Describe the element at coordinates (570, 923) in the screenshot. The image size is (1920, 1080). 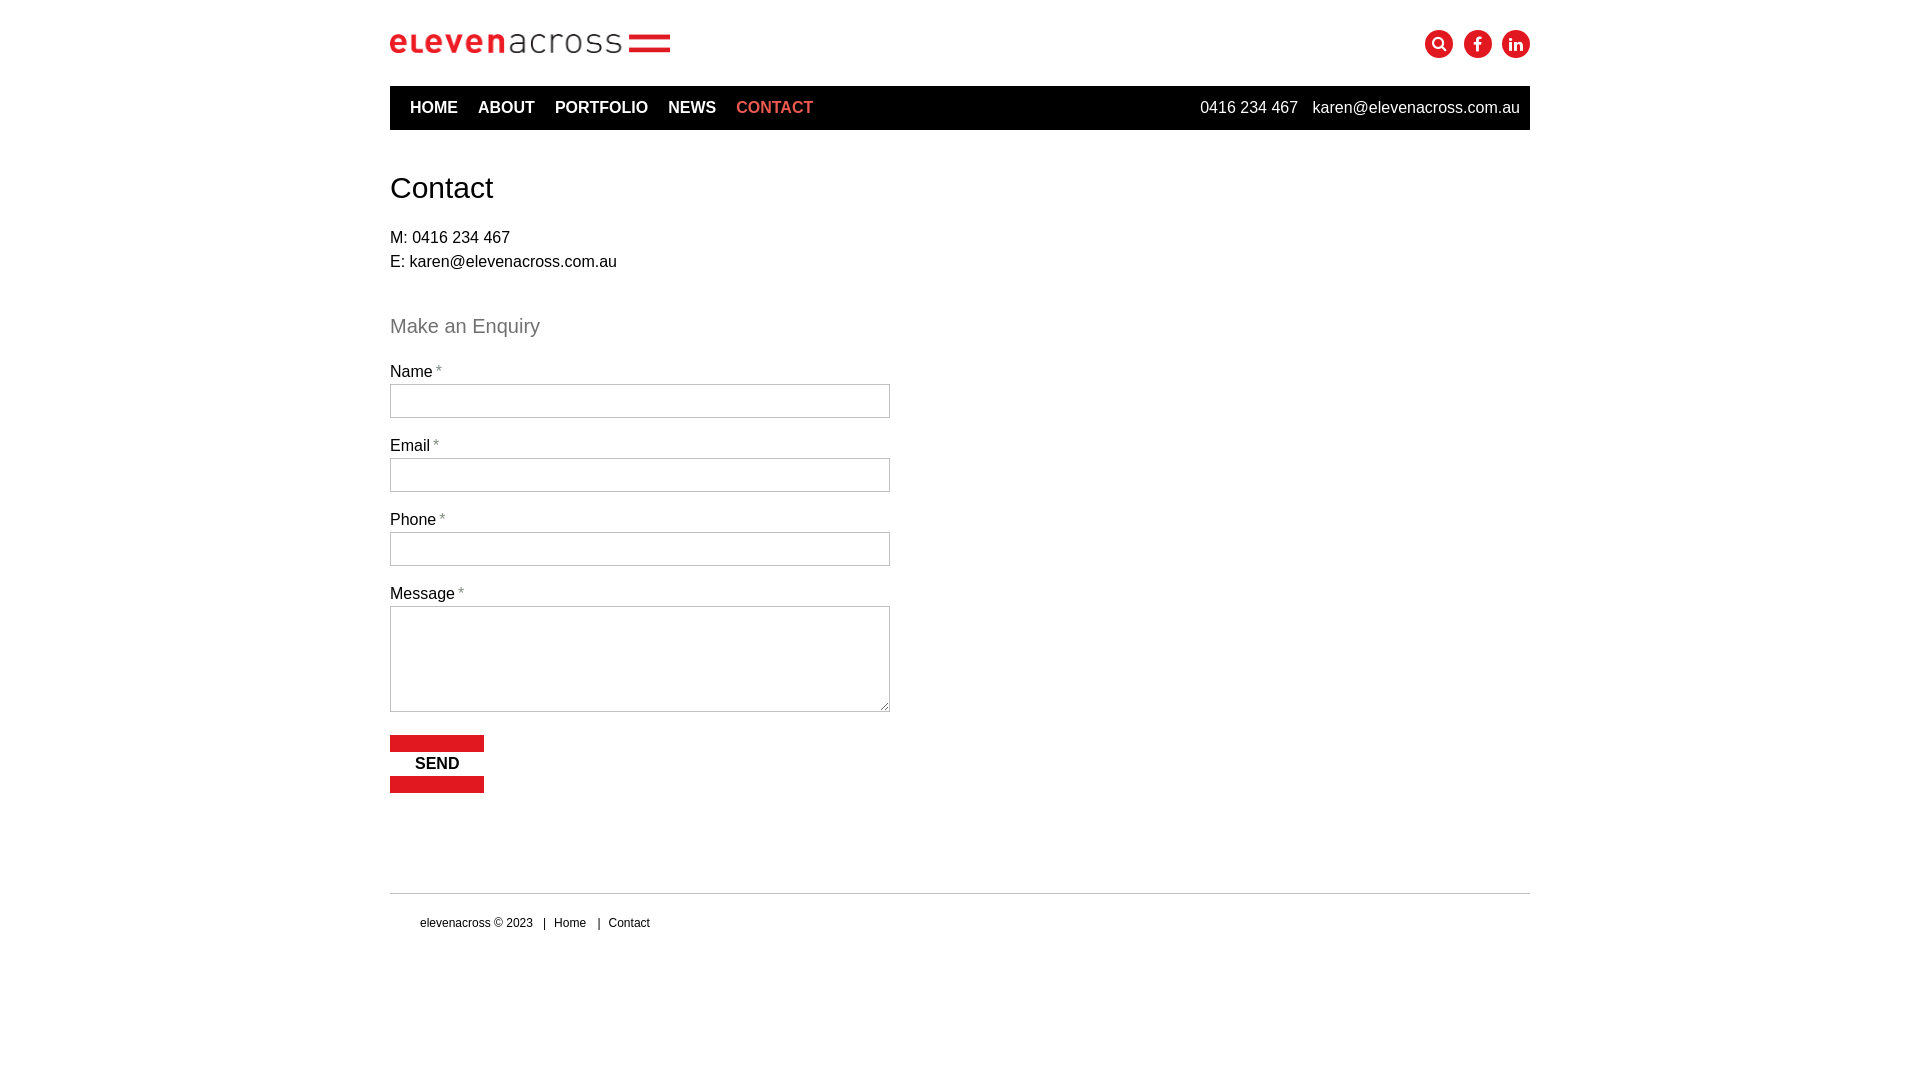
I see `Home` at that location.